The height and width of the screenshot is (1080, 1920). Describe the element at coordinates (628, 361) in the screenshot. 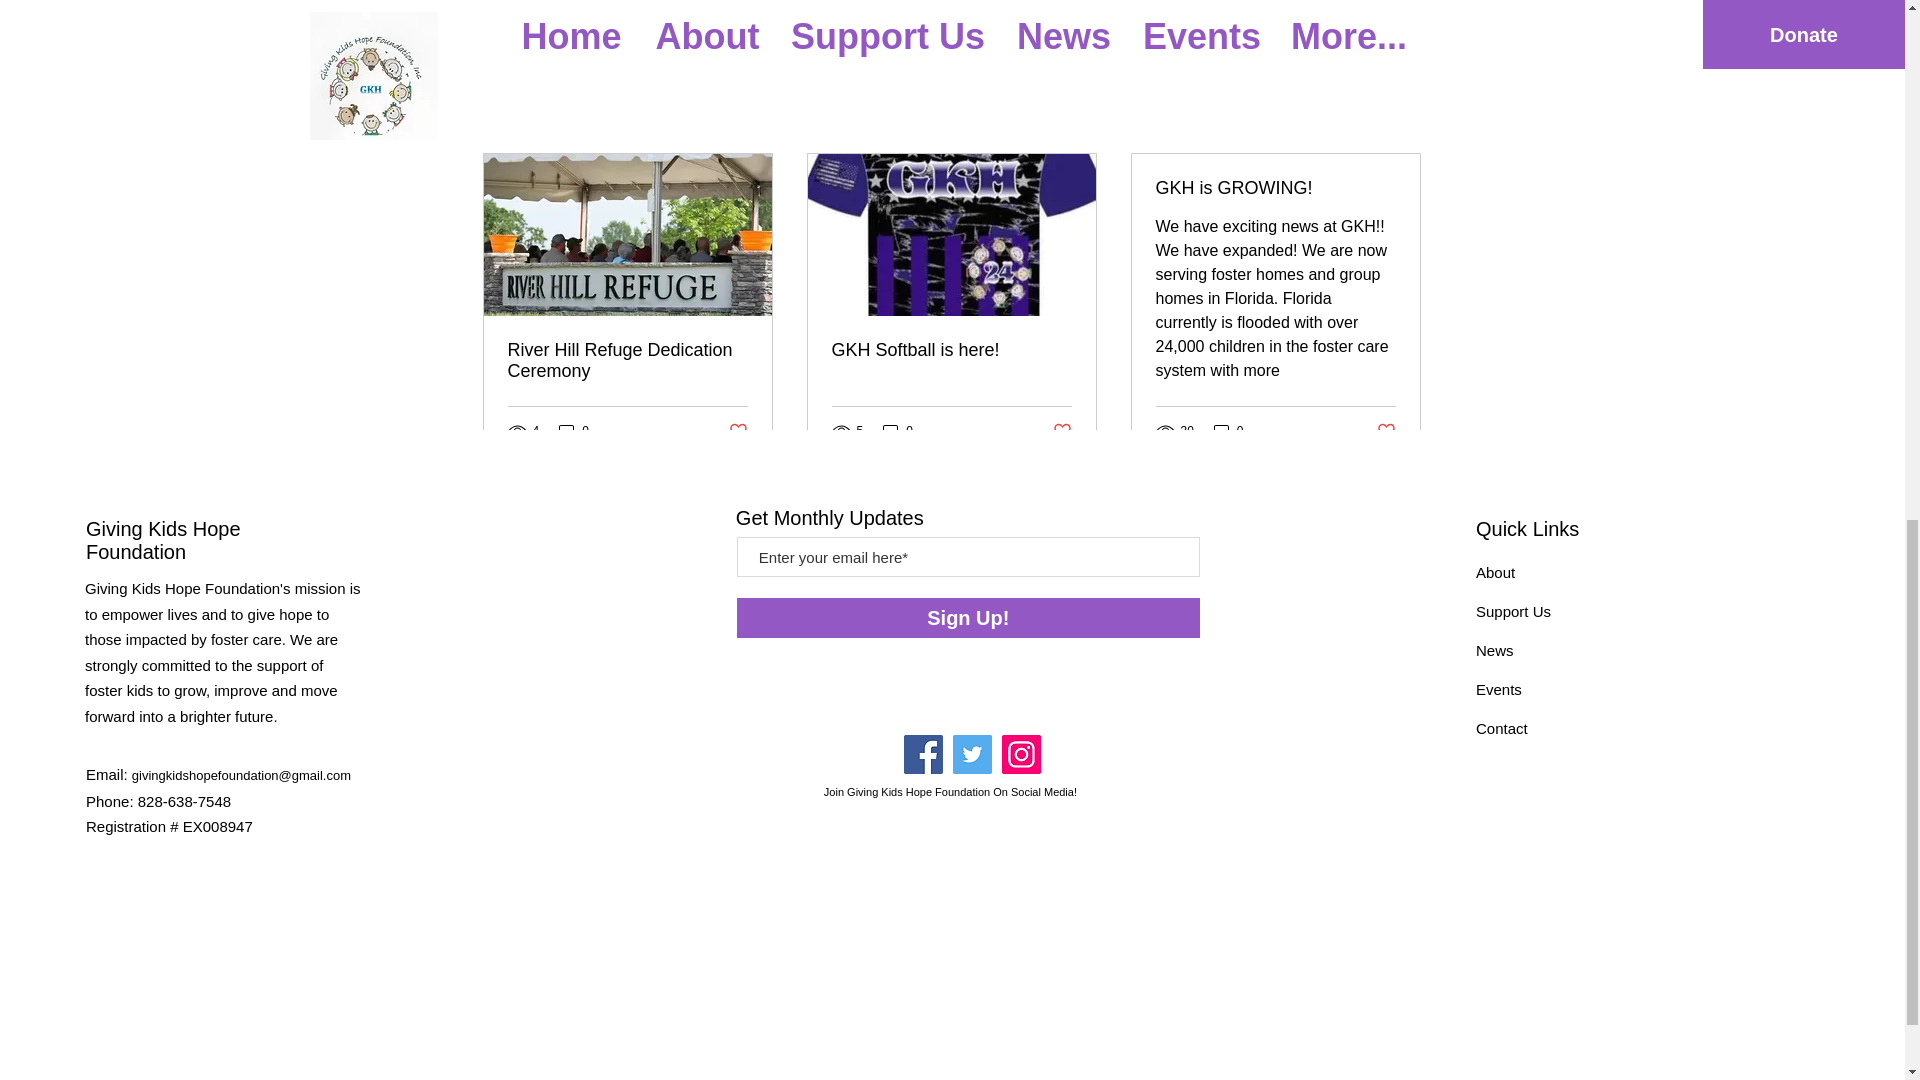

I see `River Hill Refuge Dedication Ceremony` at that location.